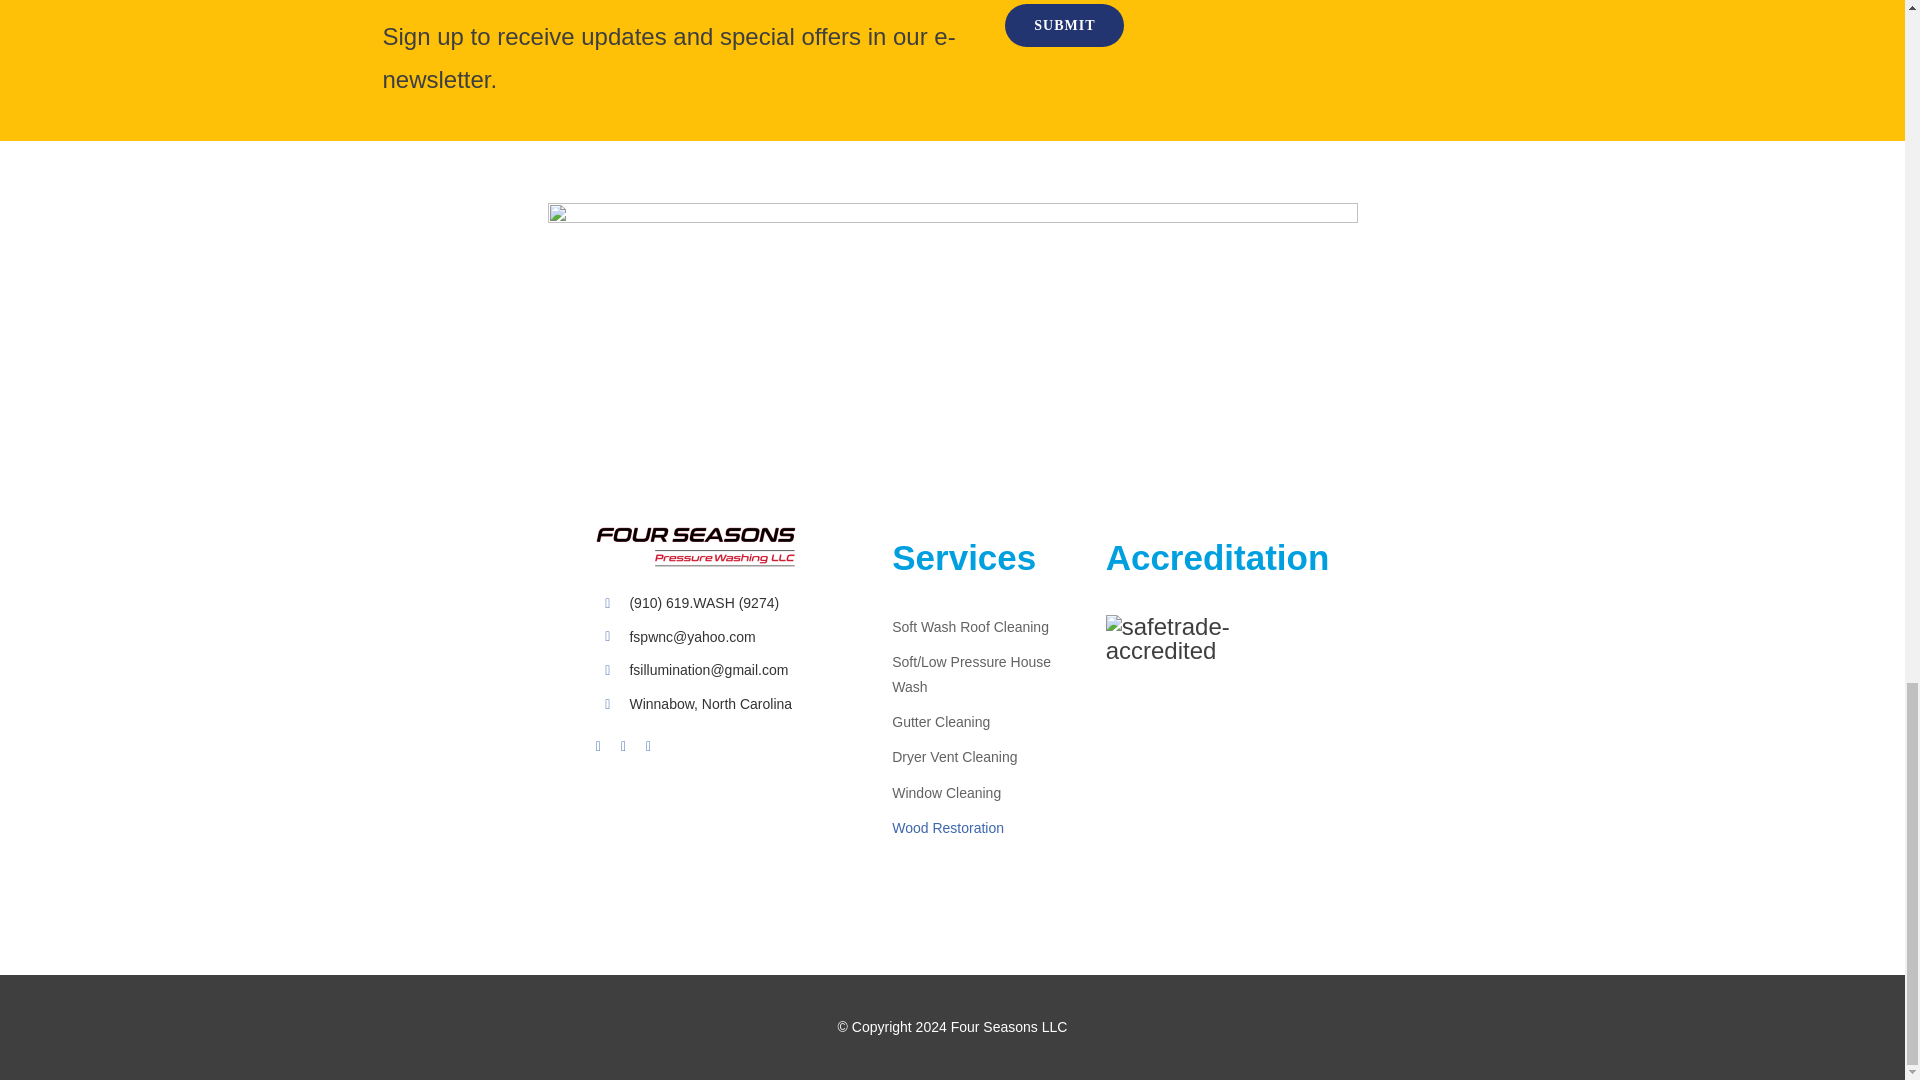  Describe the element at coordinates (952, 244) in the screenshot. I see `Guarantee` at that location.